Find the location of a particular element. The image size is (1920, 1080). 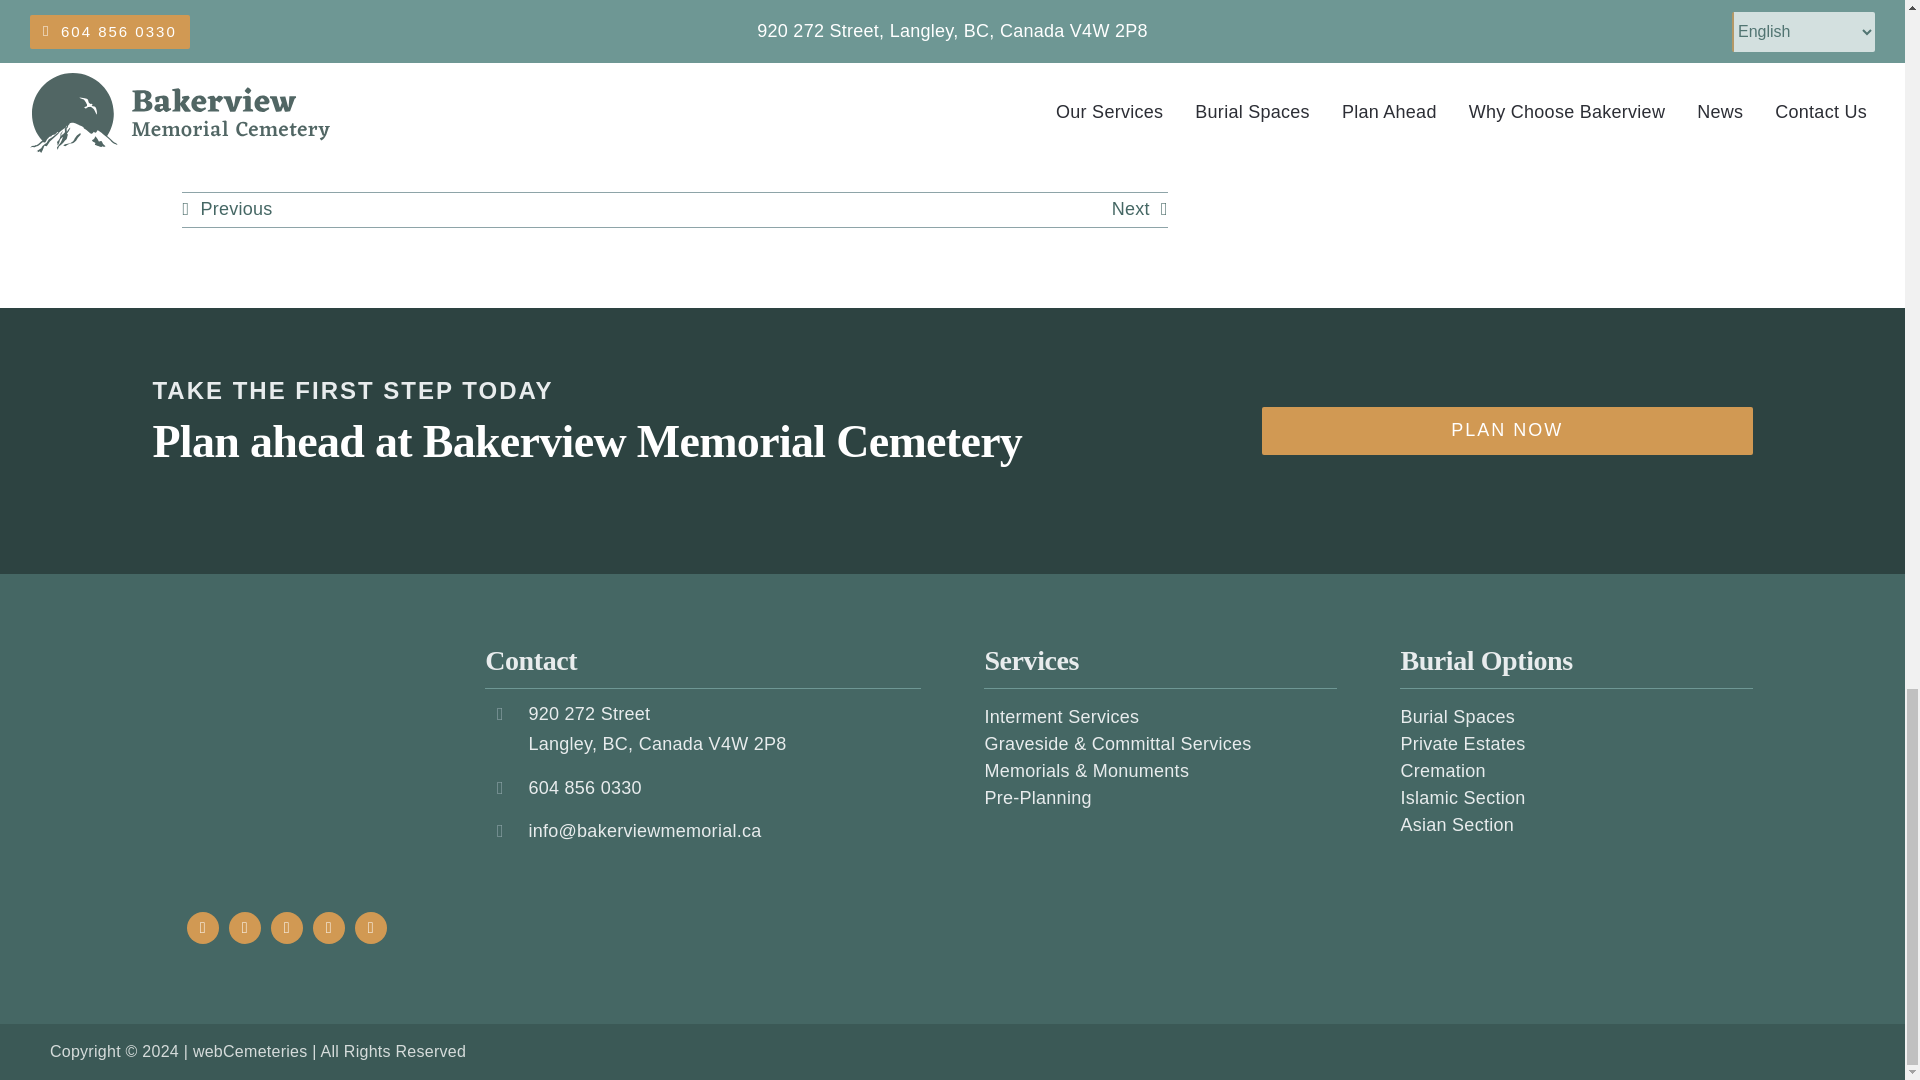

Email is located at coordinates (371, 927).